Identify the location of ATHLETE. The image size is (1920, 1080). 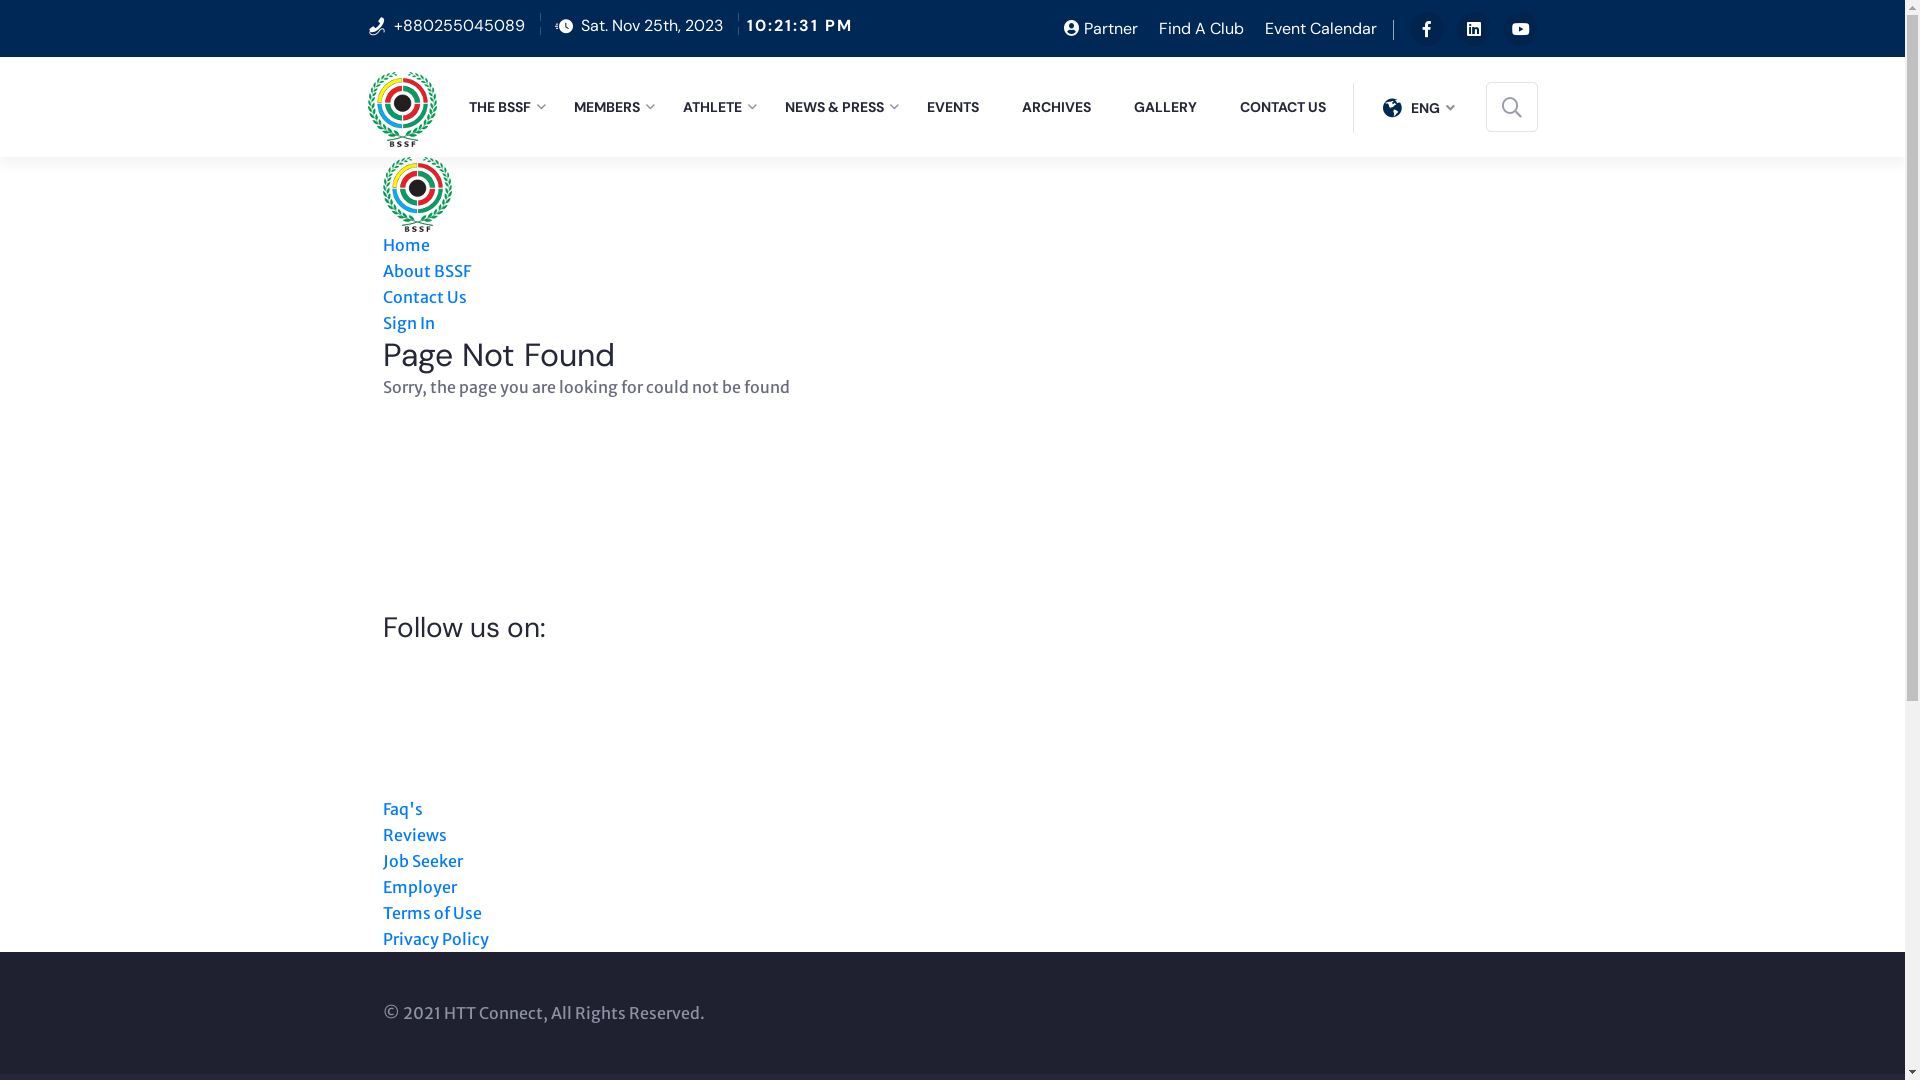
(719, 107).